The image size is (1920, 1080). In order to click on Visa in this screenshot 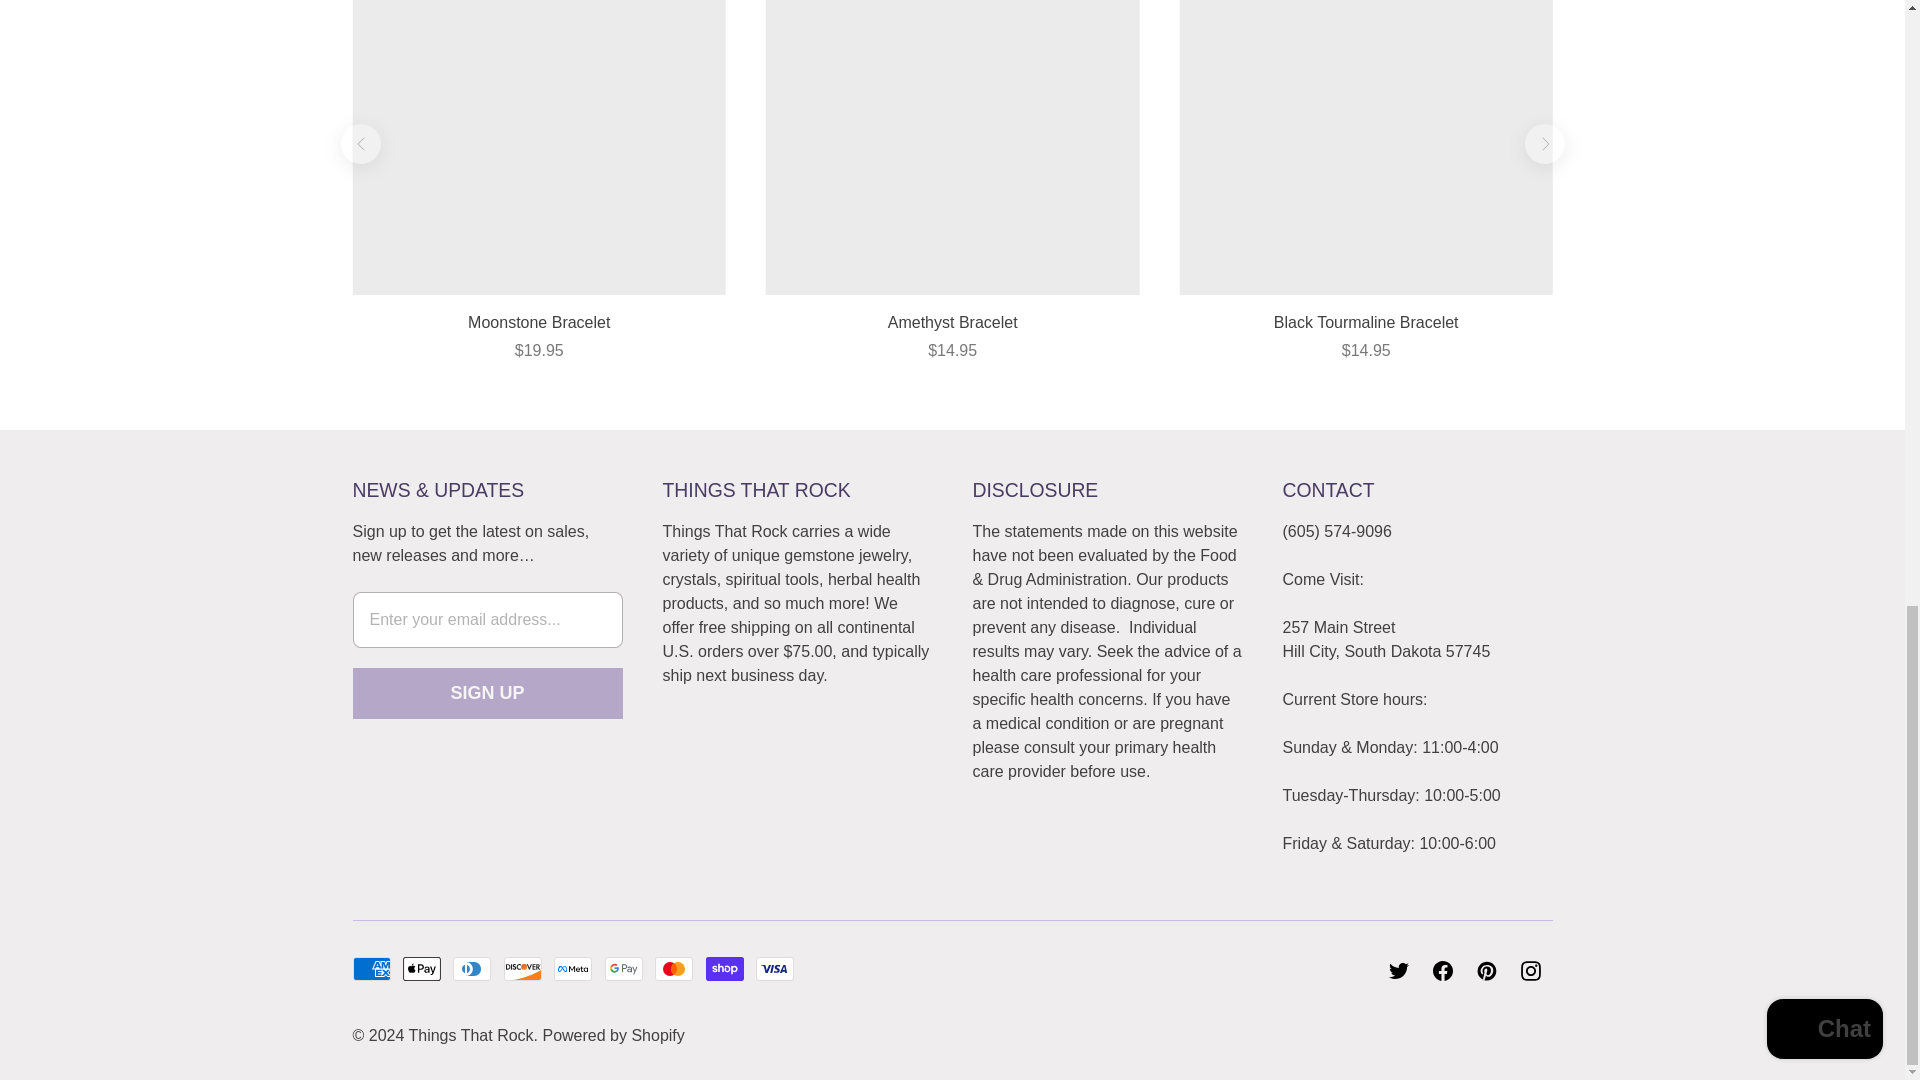, I will do `click(775, 968)`.